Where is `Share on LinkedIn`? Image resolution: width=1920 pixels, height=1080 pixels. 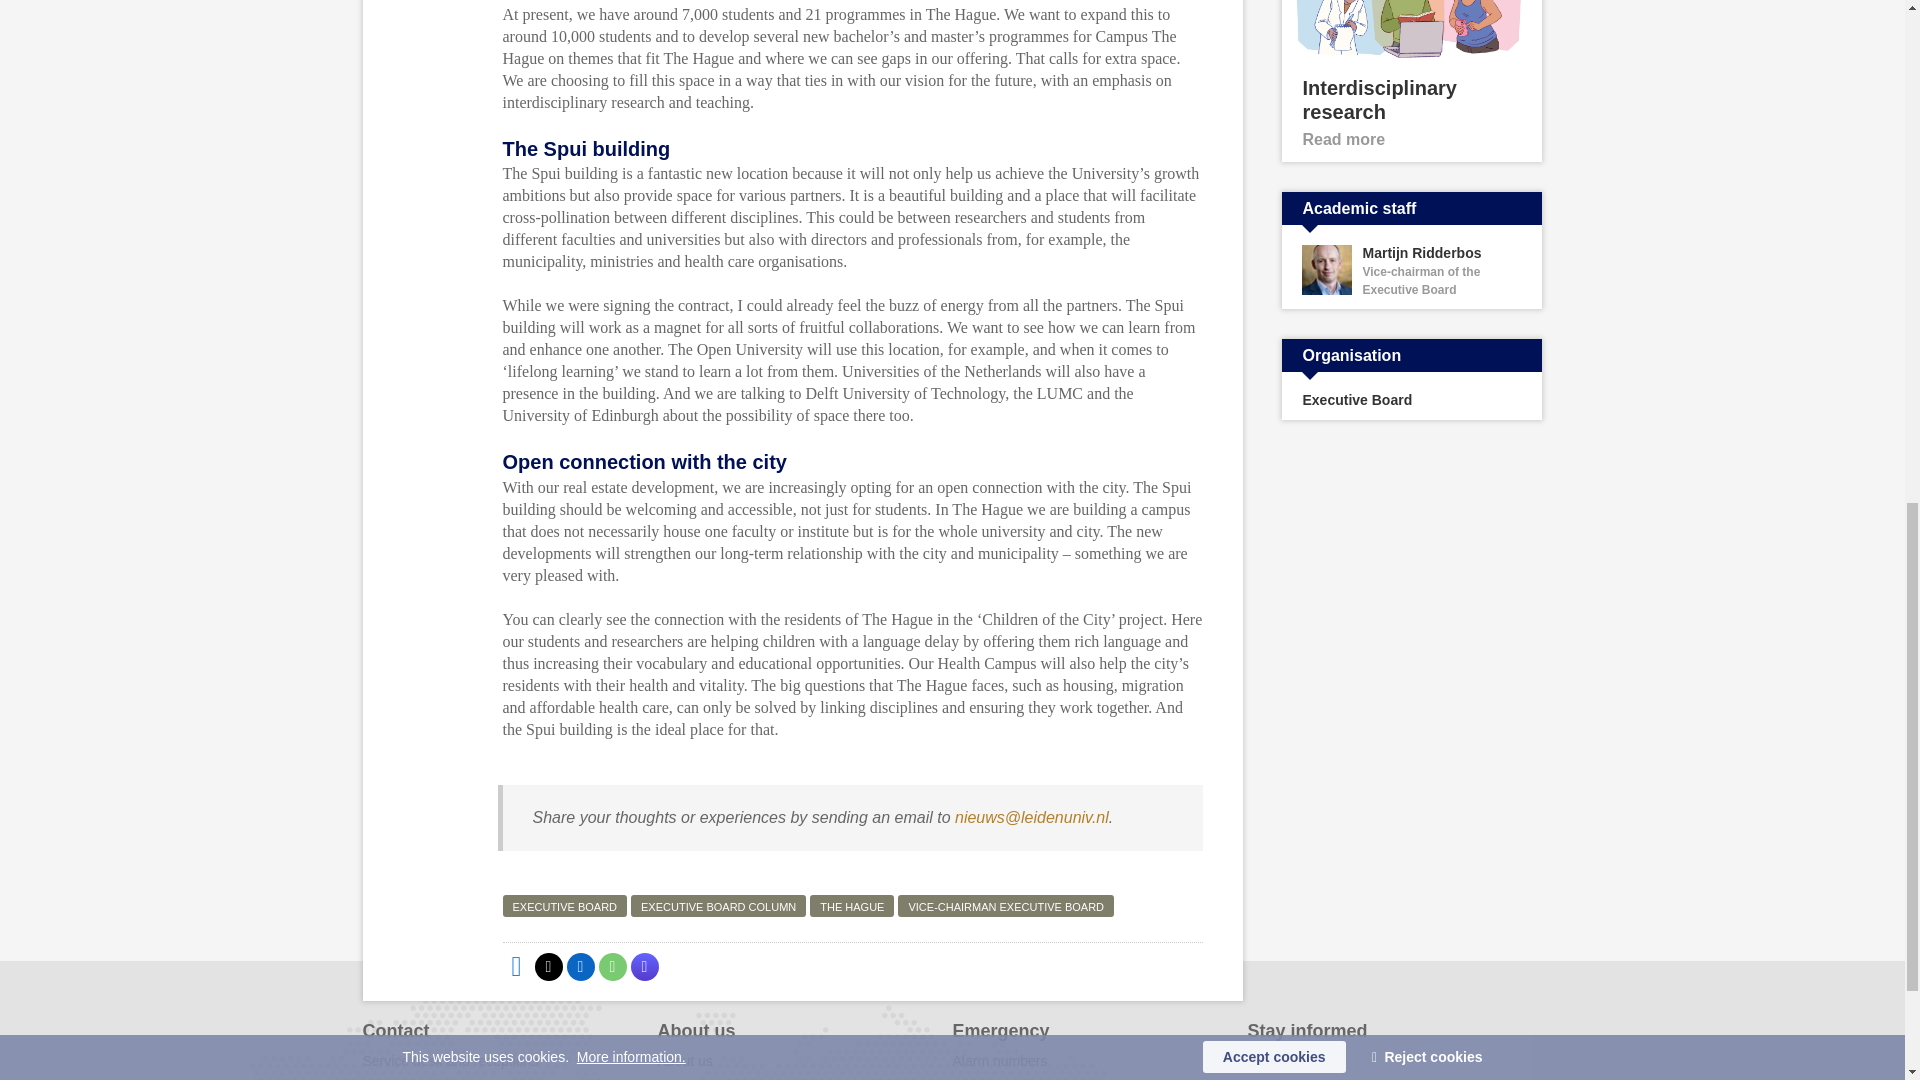
Share on LinkedIn is located at coordinates (580, 966).